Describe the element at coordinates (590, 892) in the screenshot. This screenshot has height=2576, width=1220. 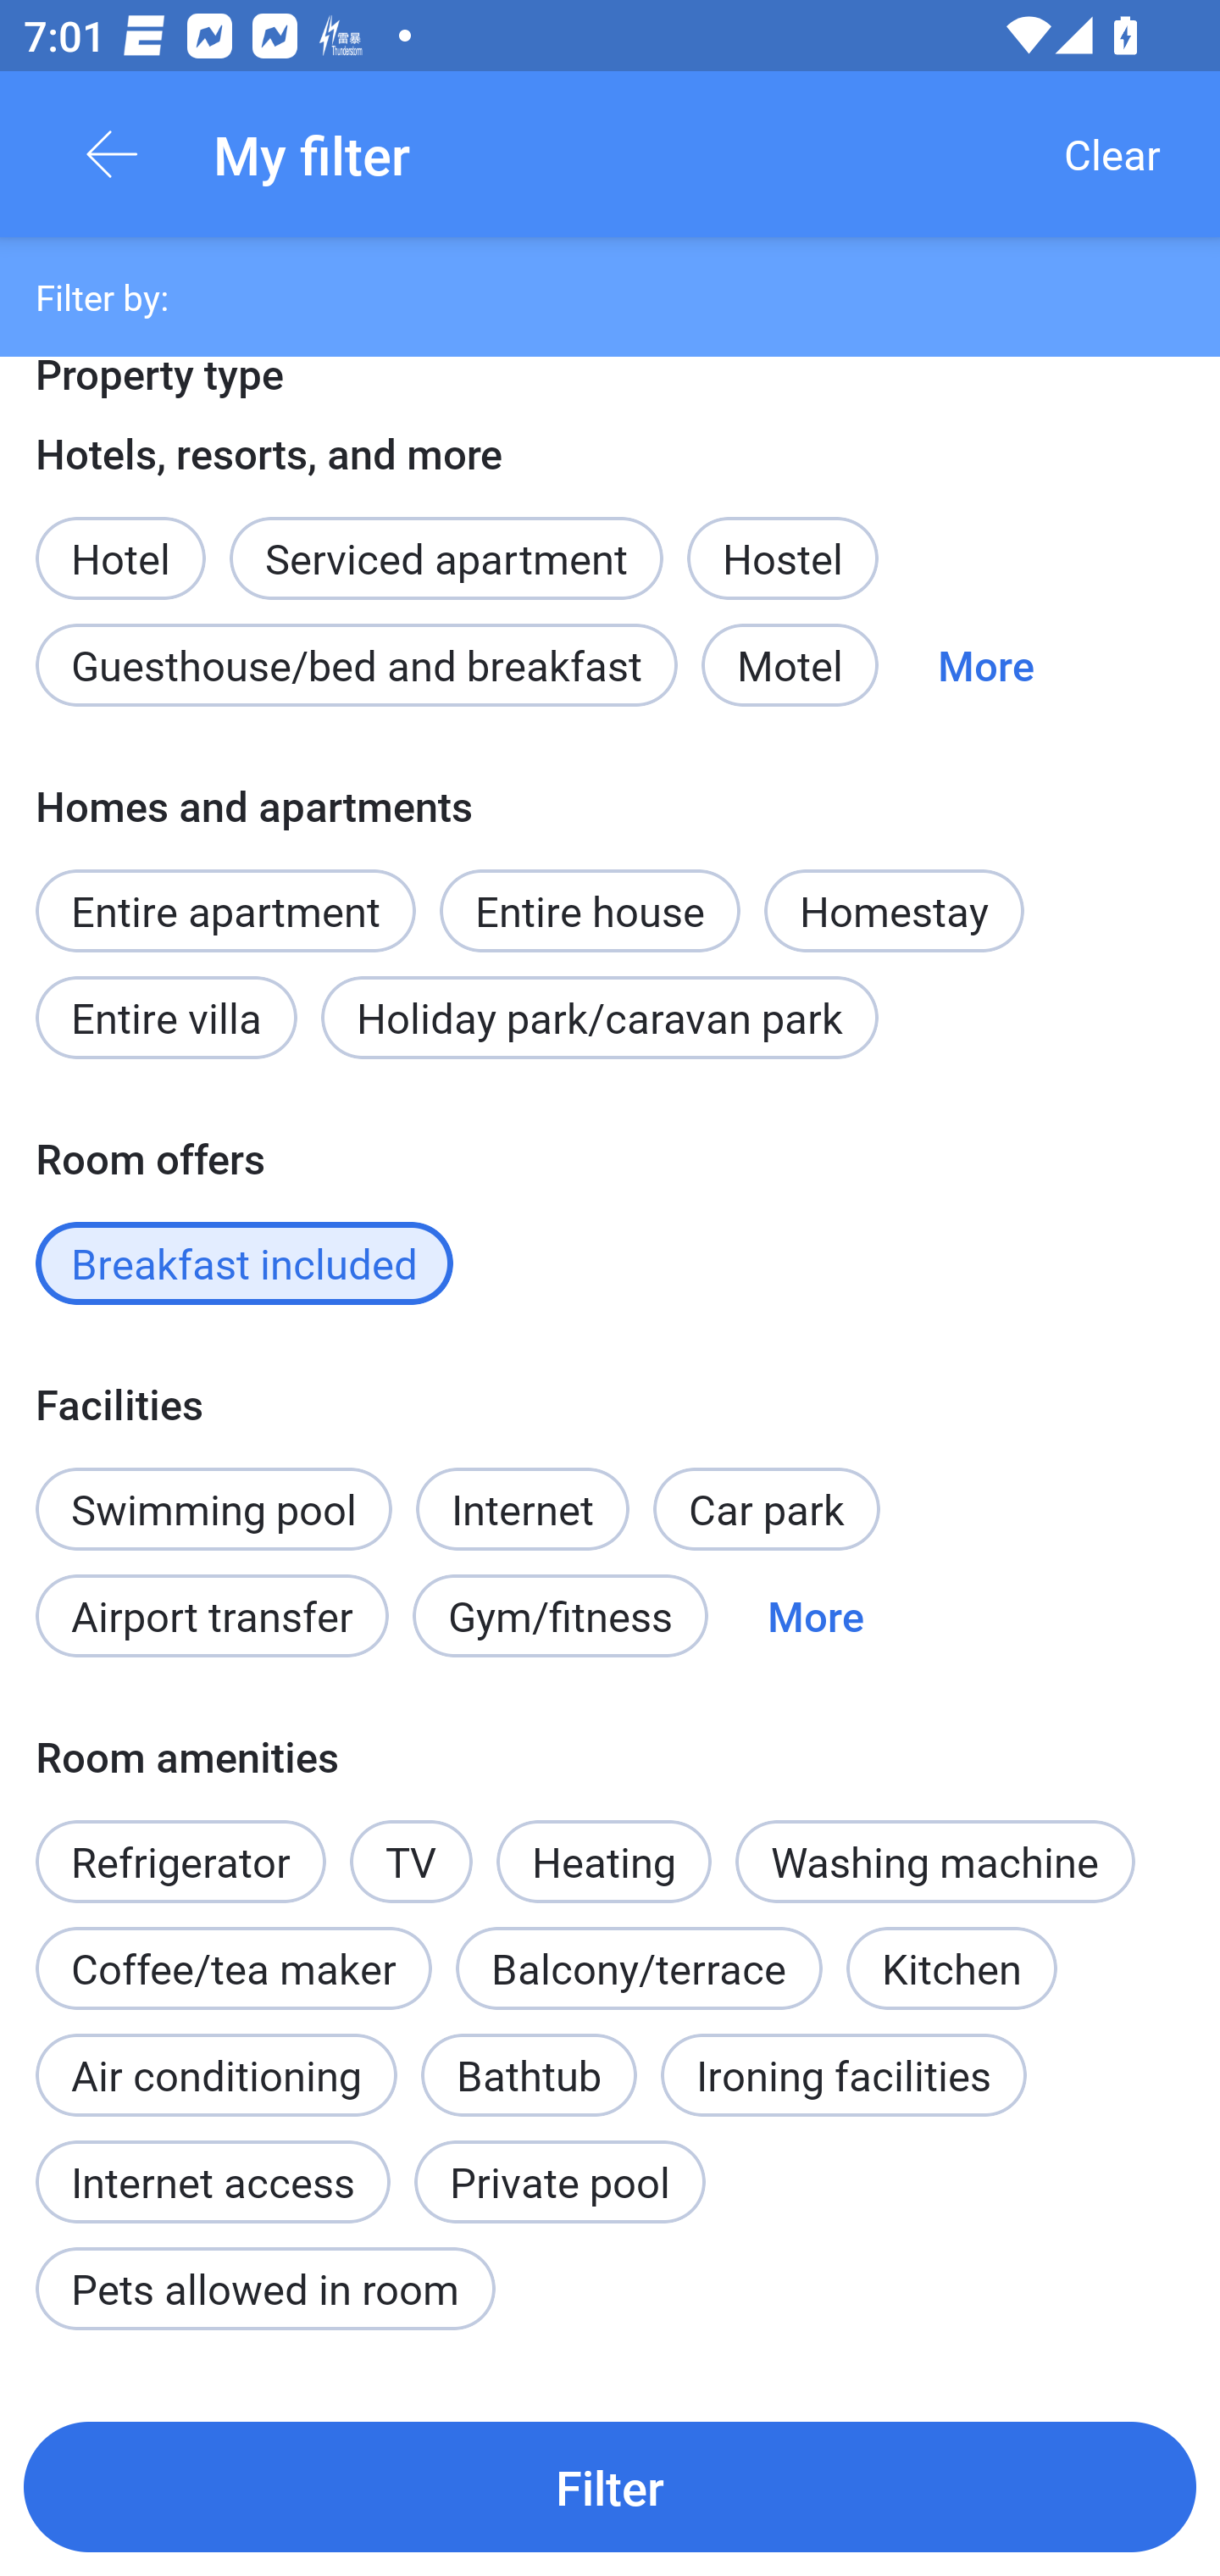
I see `Entire house` at that location.